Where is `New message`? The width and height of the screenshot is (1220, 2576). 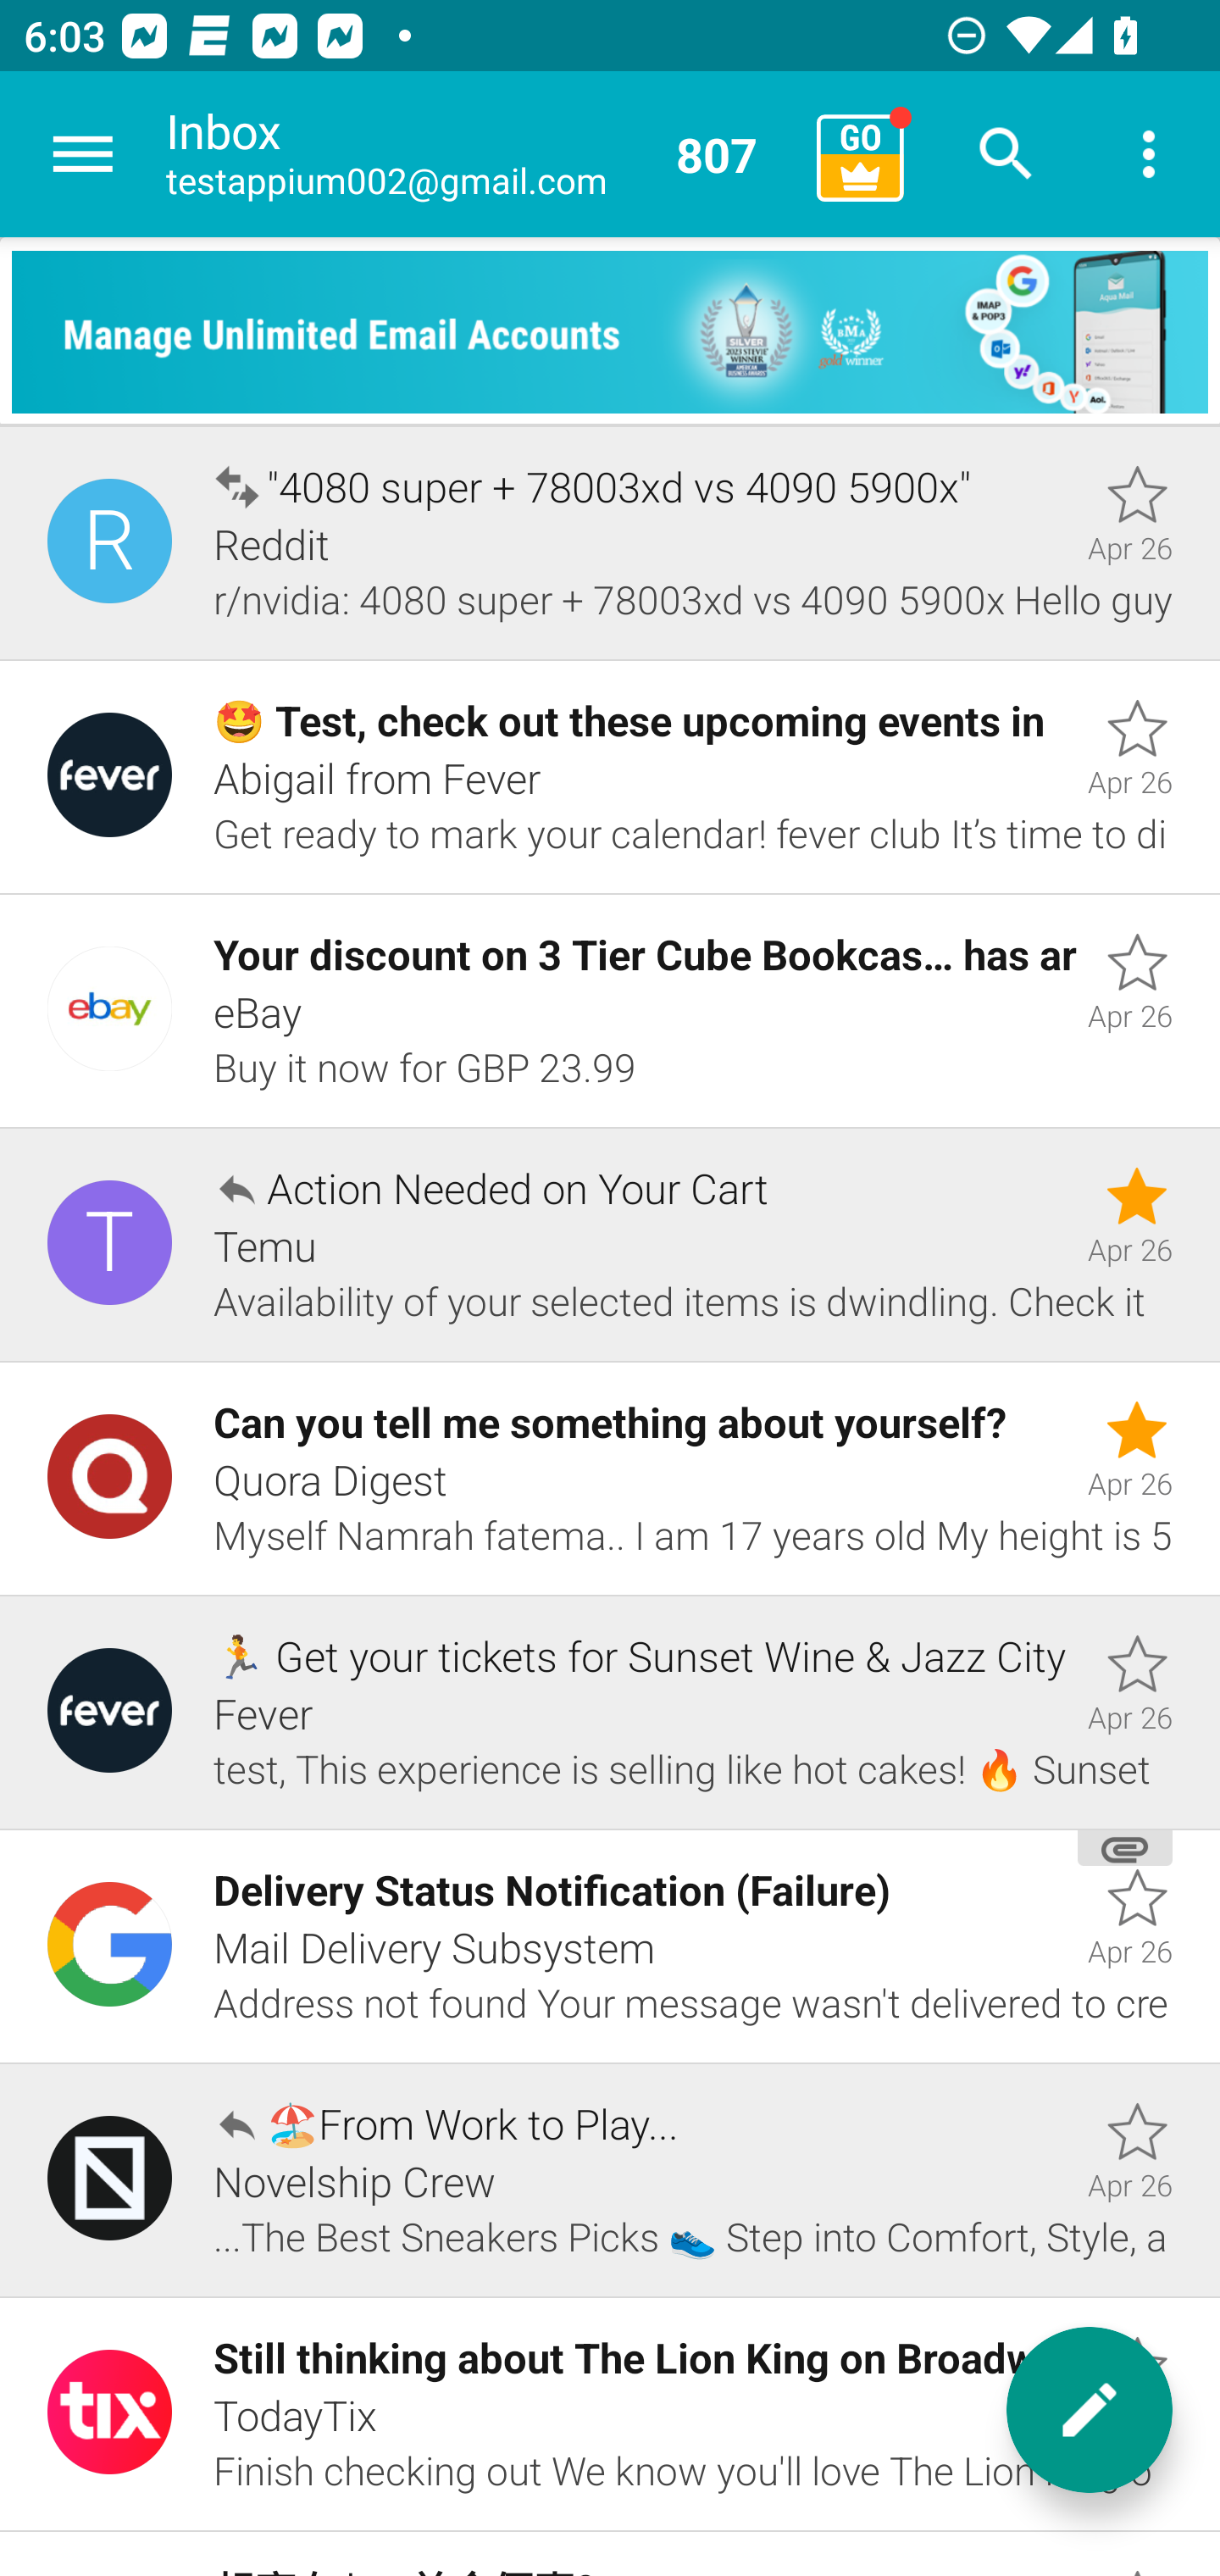 New message is located at coordinates (1090, 2410).